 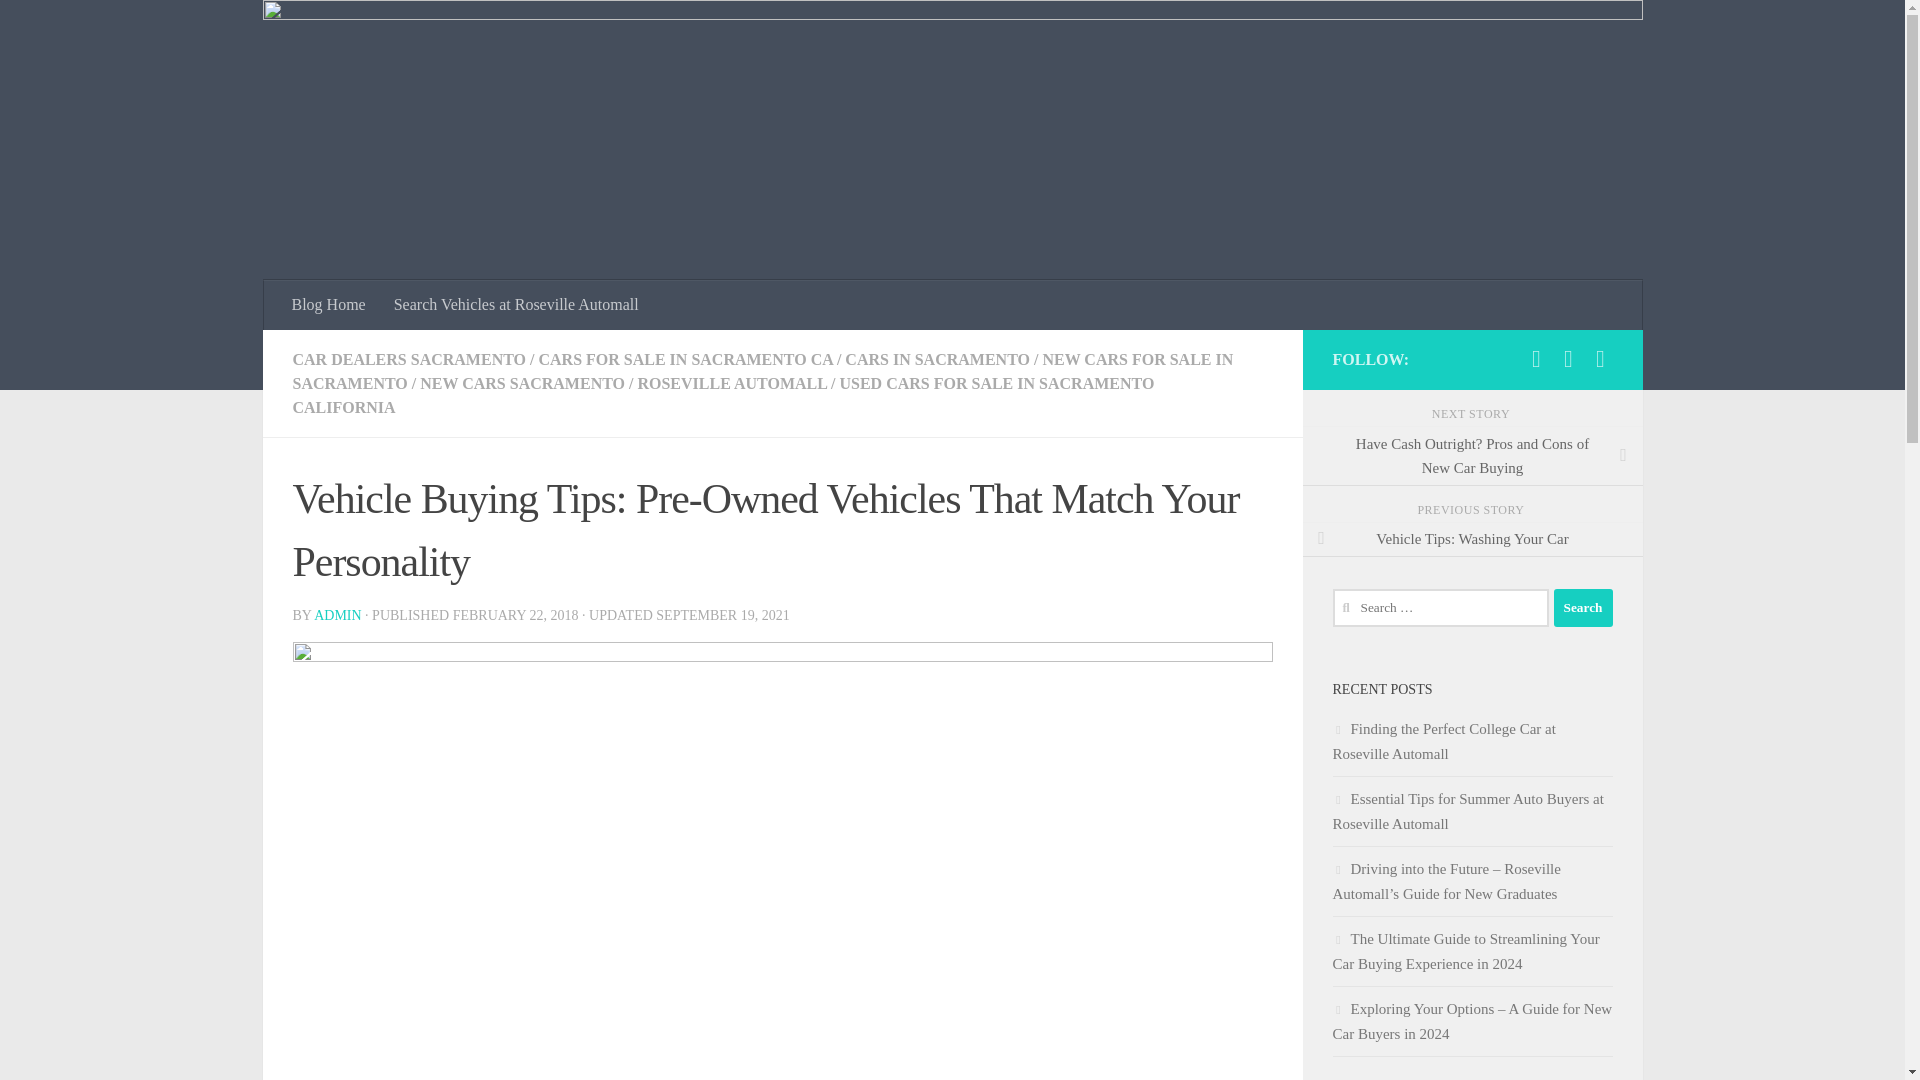 I want to click on Blog Home, so click(x=329, y=304).